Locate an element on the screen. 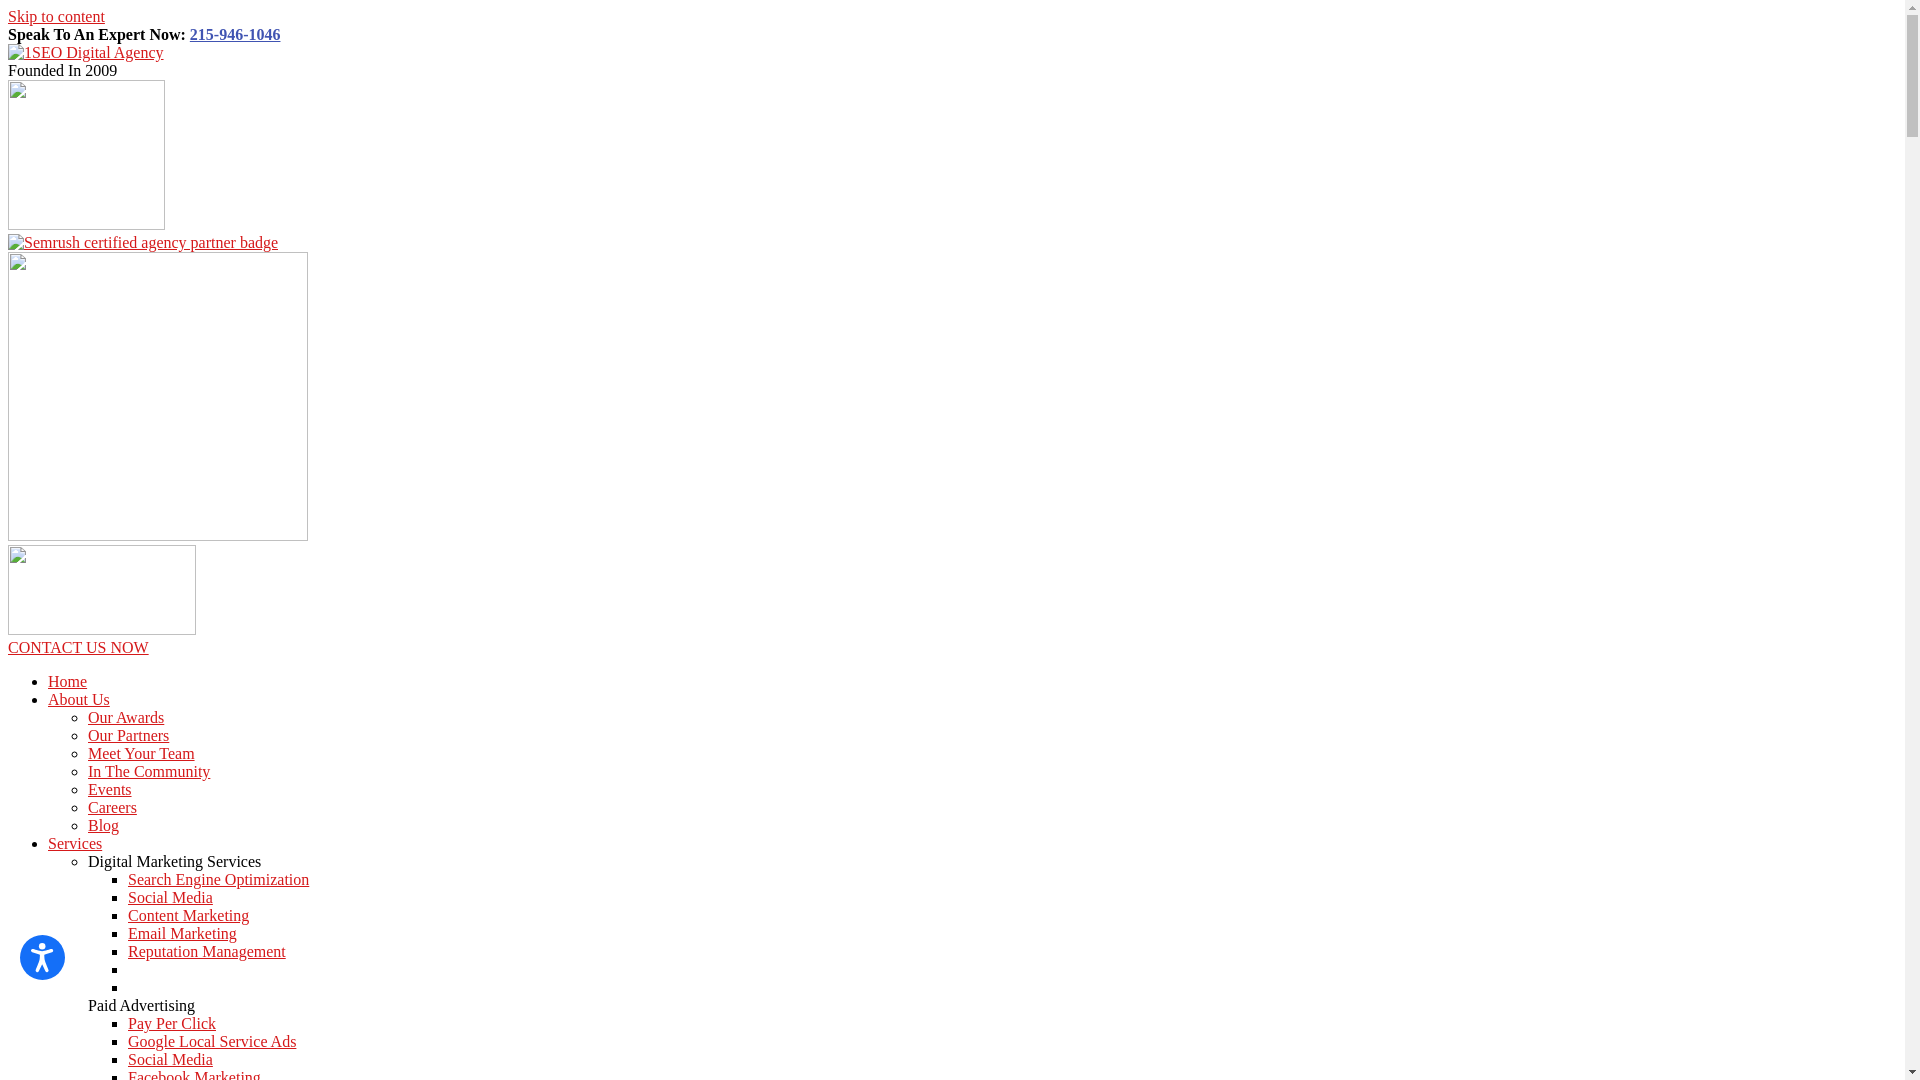  Search Engine Optimization is located at coordinates (218, 880).